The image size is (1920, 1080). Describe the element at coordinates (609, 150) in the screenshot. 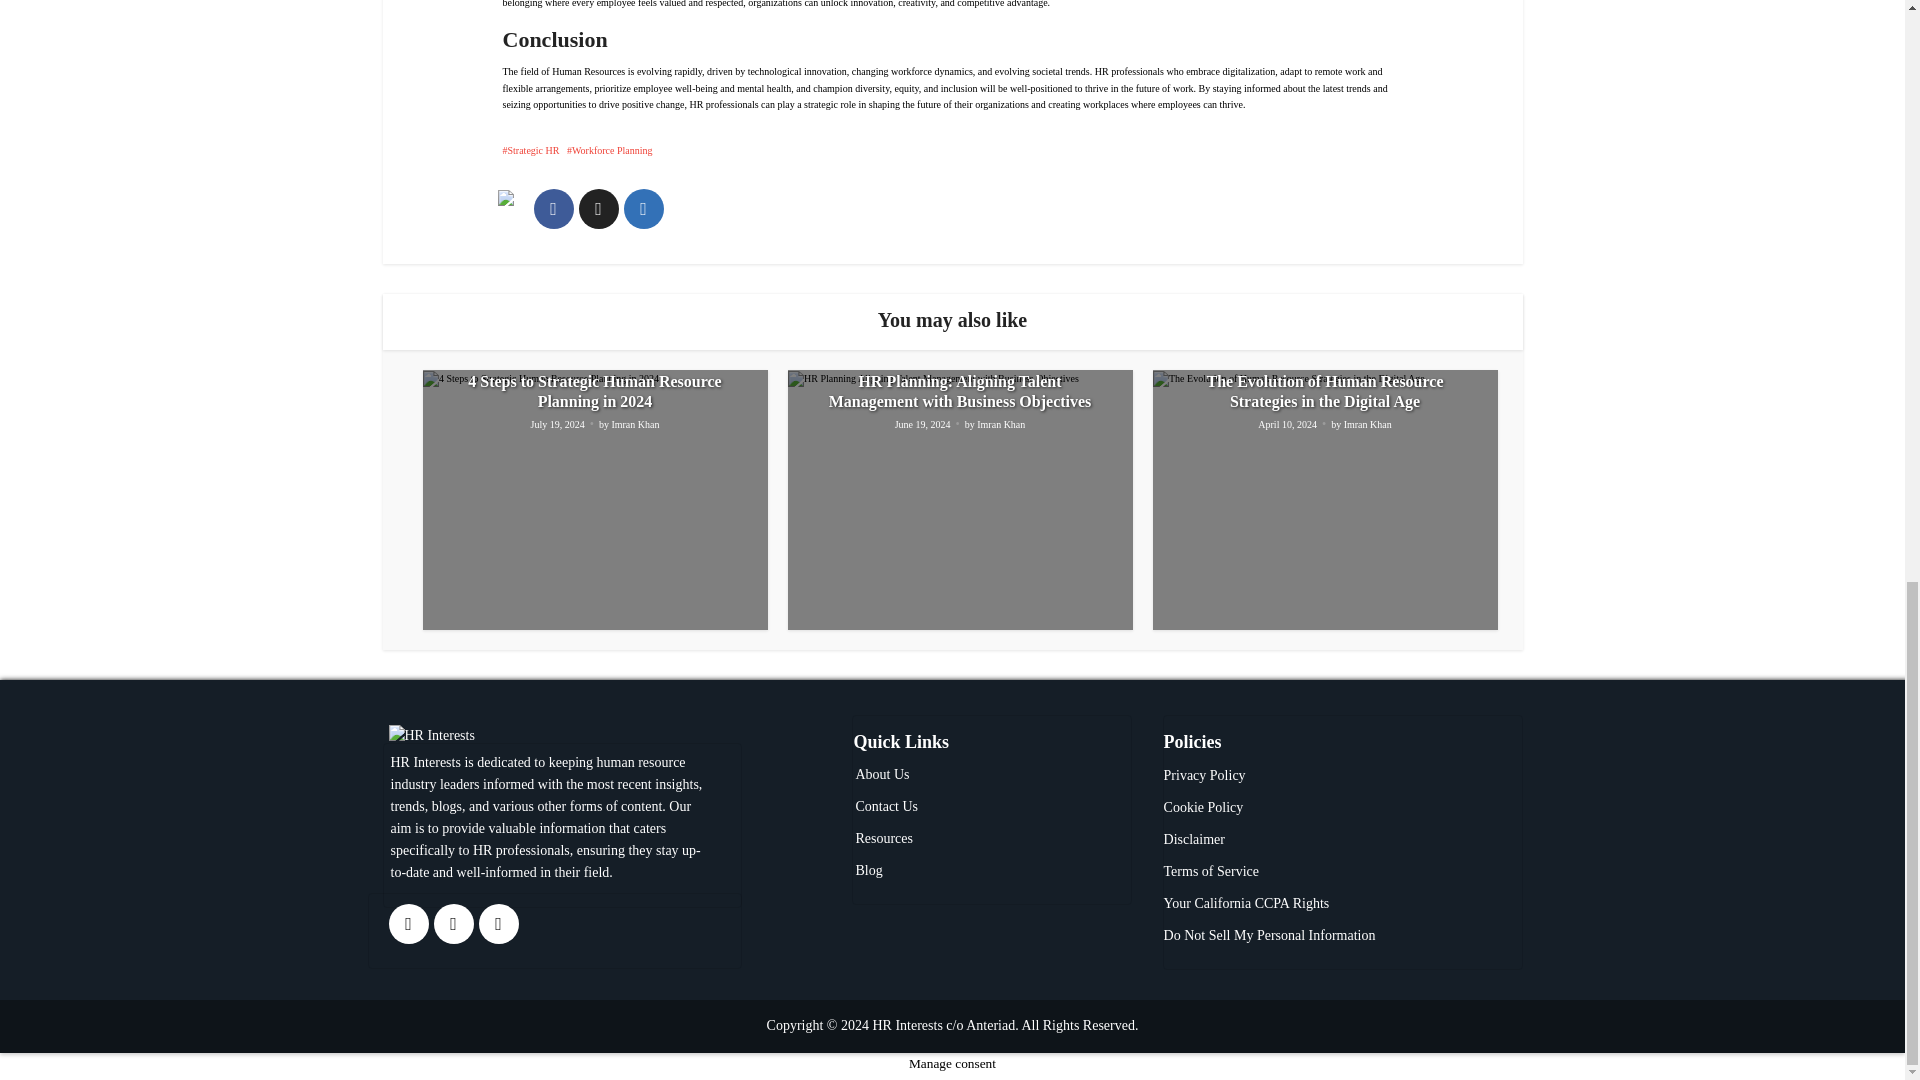

I see `Workforce Planning` at that location.